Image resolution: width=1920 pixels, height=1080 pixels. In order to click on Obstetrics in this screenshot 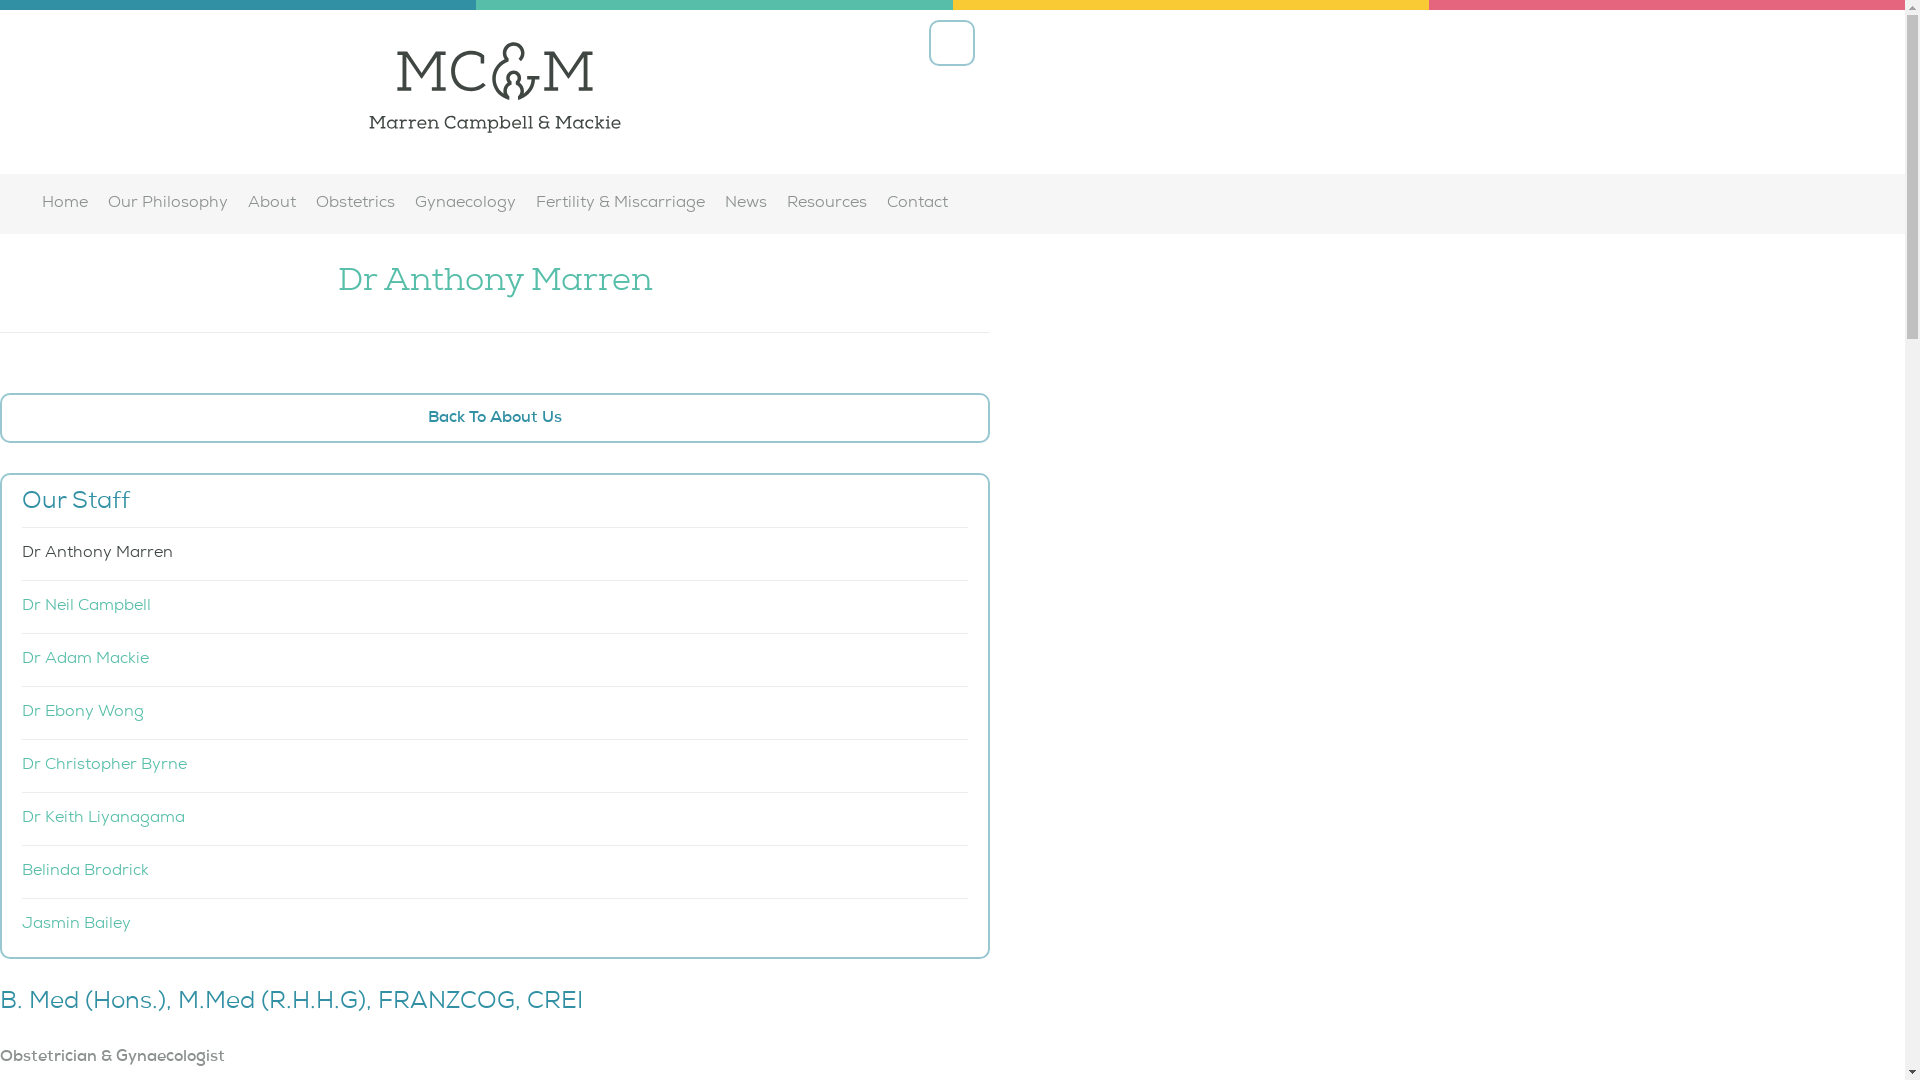, I will do `click(356, 205)`.